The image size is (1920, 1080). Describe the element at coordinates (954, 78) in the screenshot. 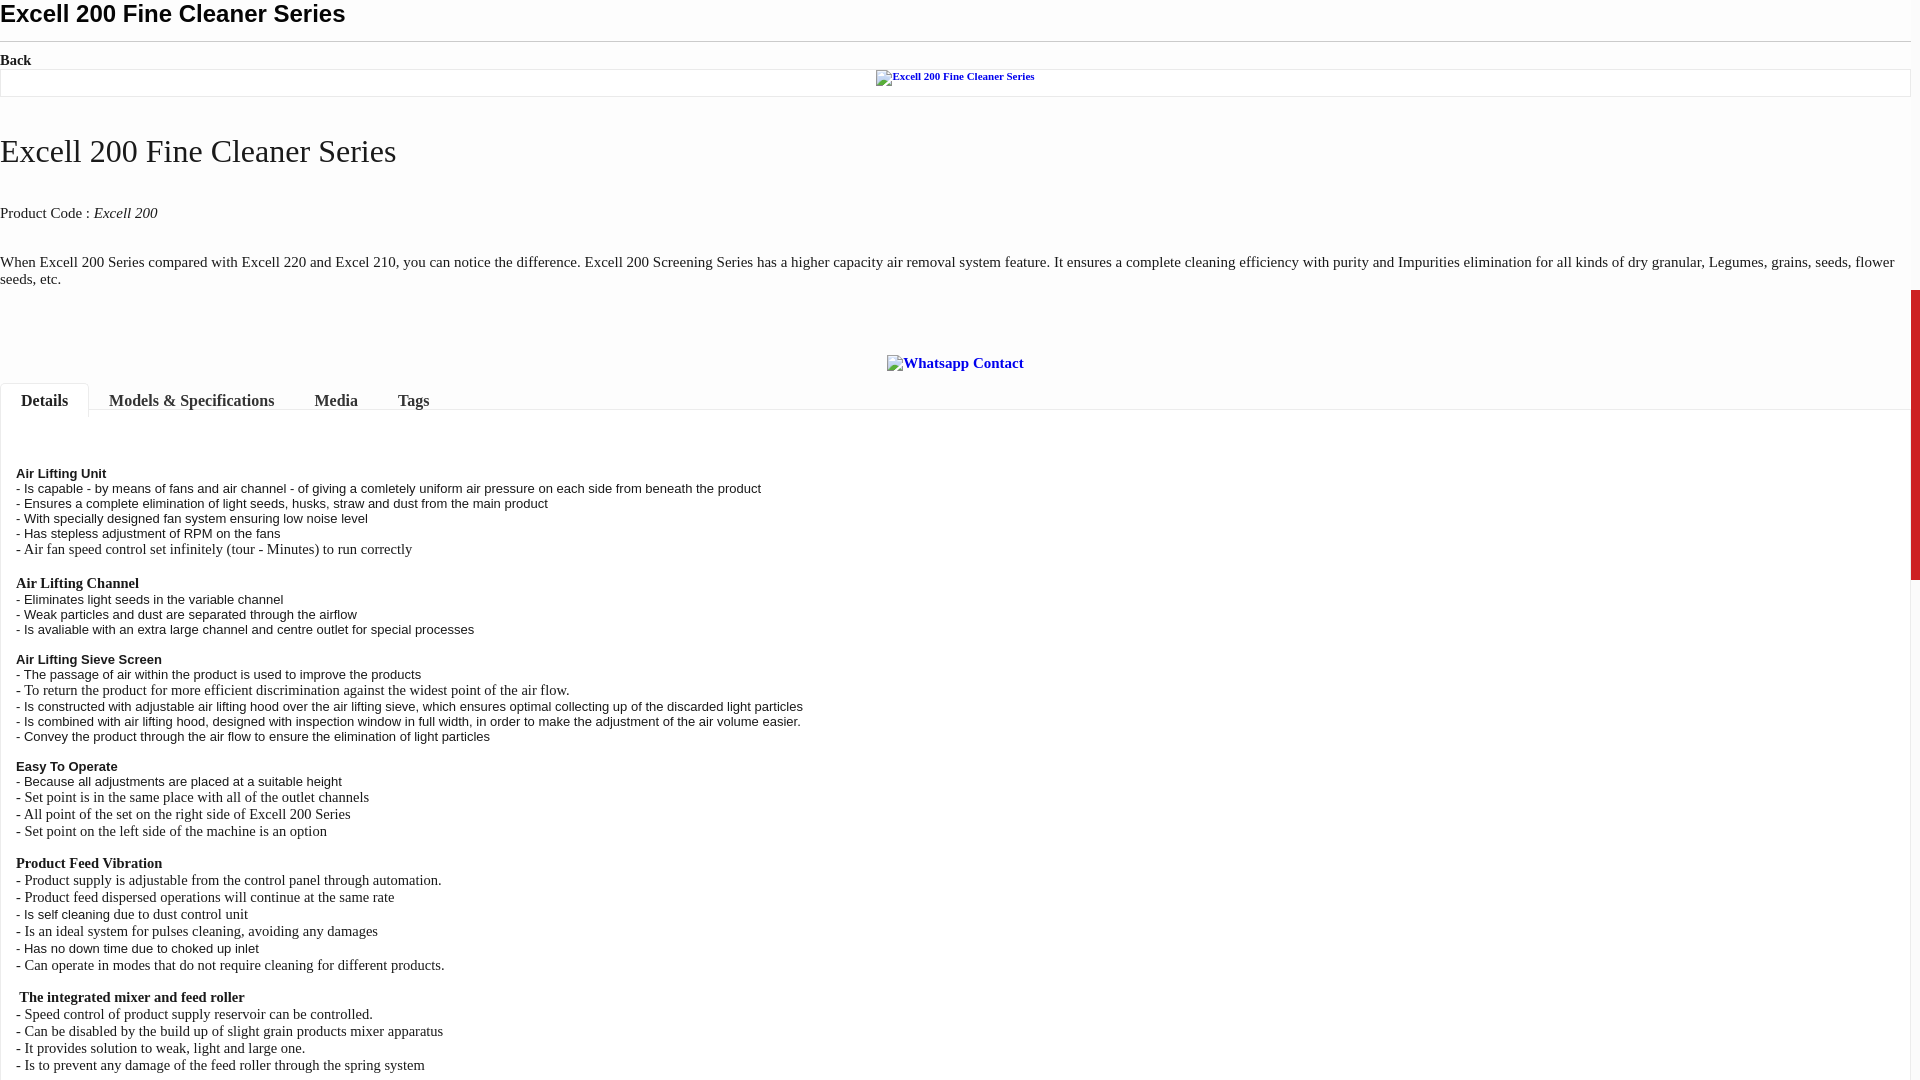

I see `Excell 200 Fine Cleaner Series` at that location.